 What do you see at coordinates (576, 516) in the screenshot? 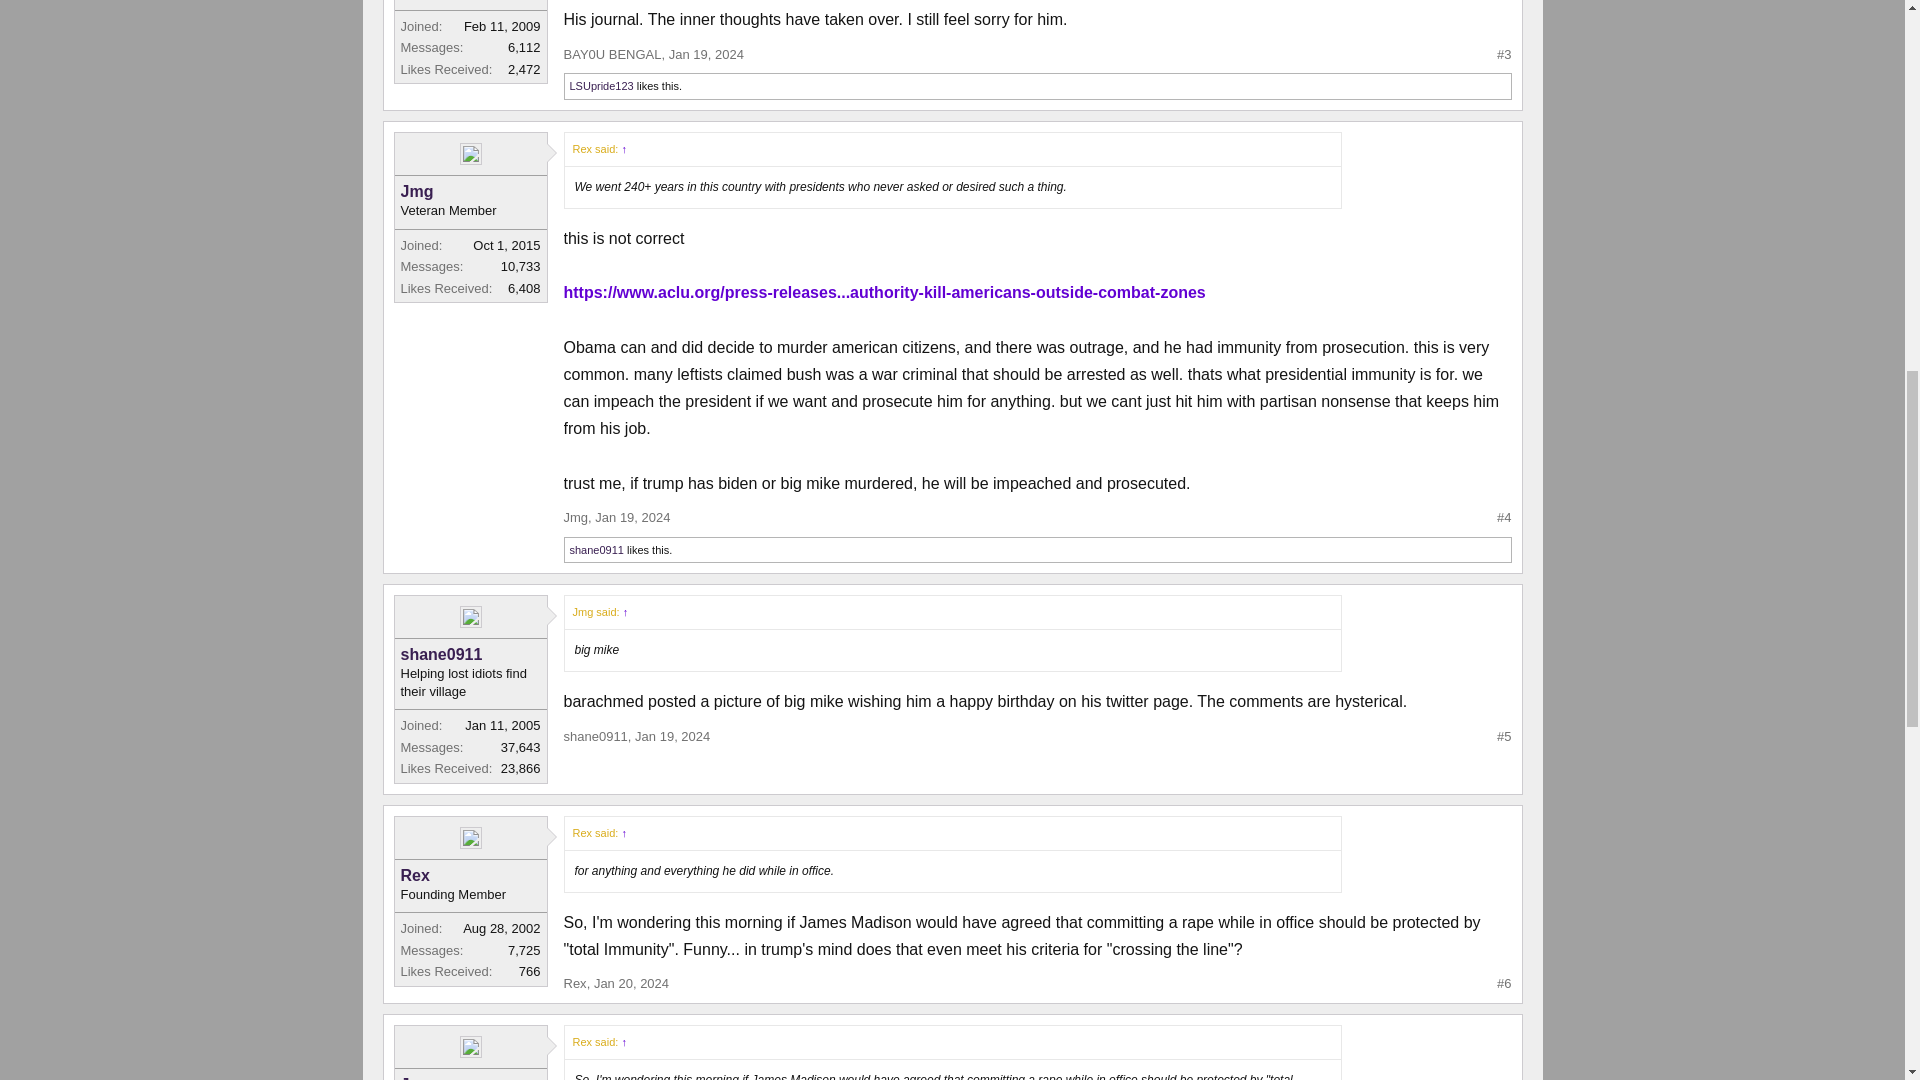
I see `Jmg` at bounding box center [576, 516].